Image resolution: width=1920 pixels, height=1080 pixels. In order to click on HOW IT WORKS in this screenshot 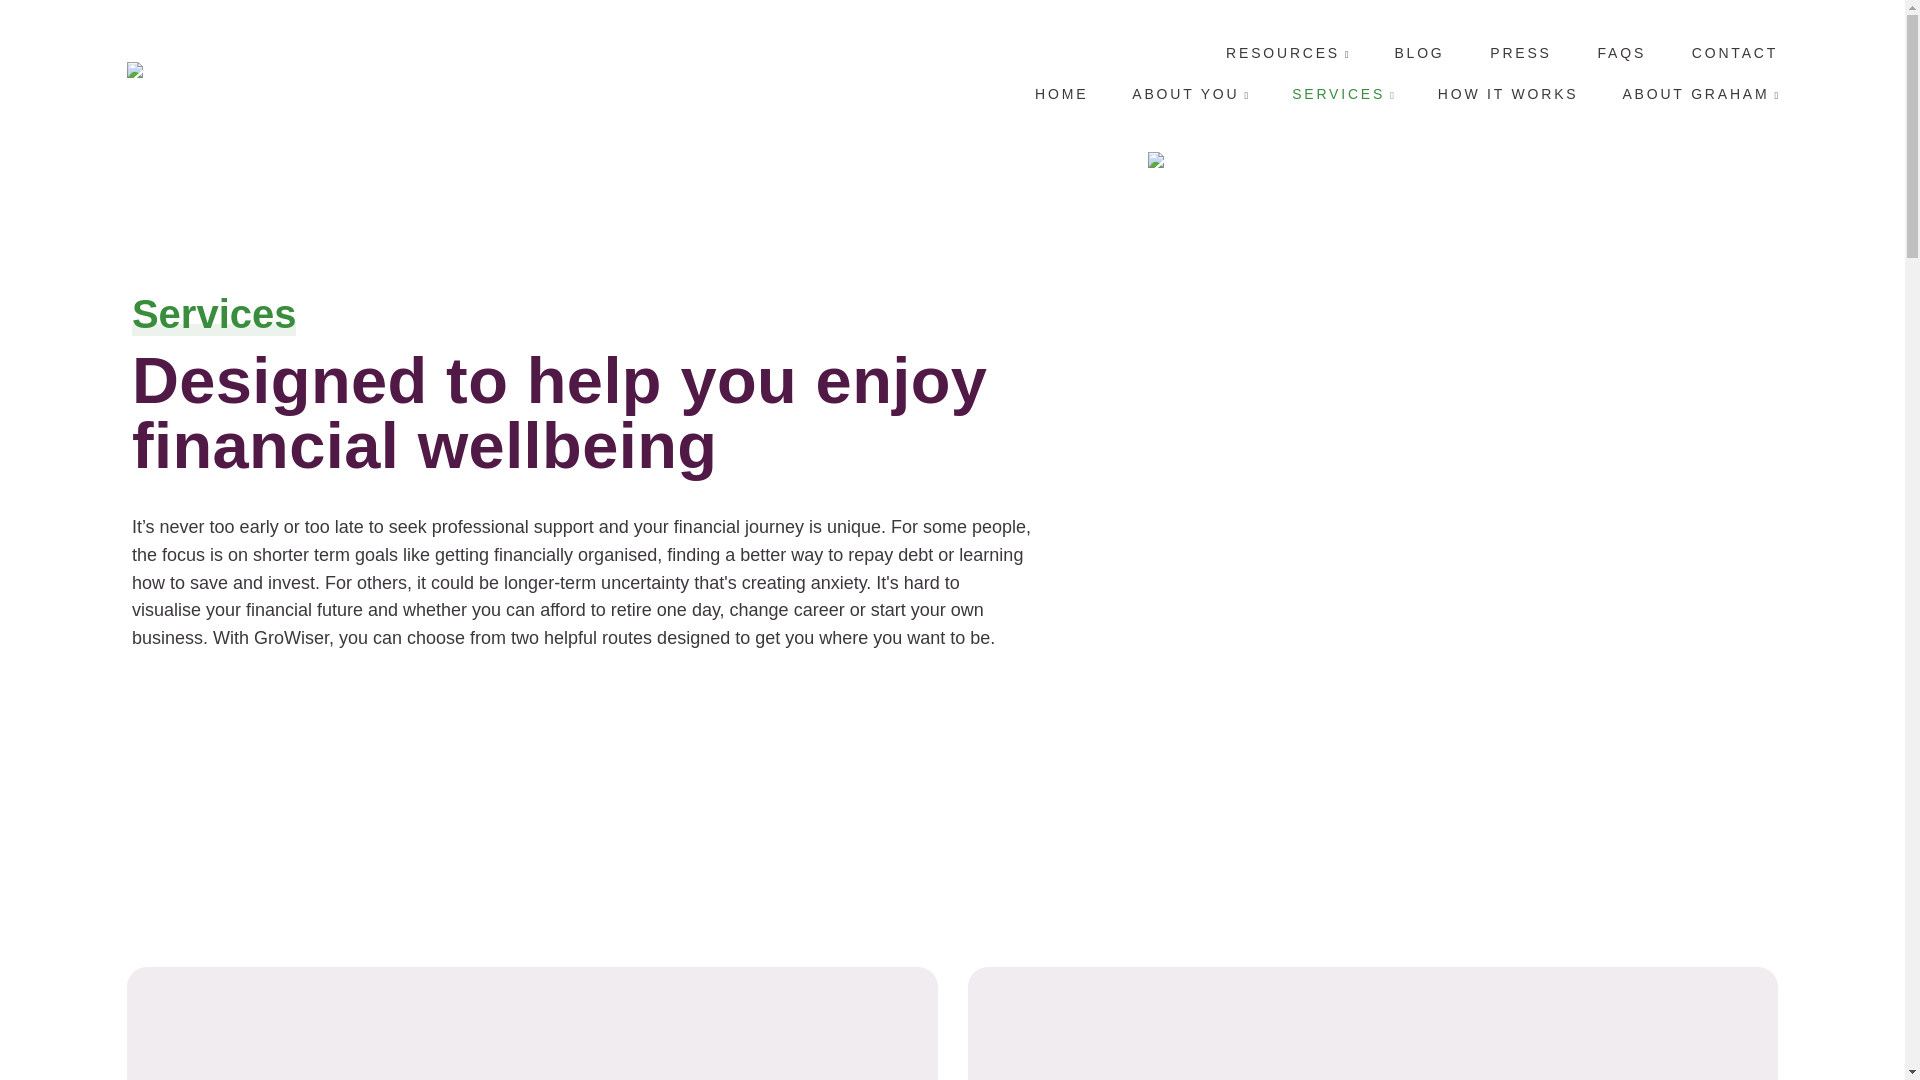, I will do `click(1508, 94)`.